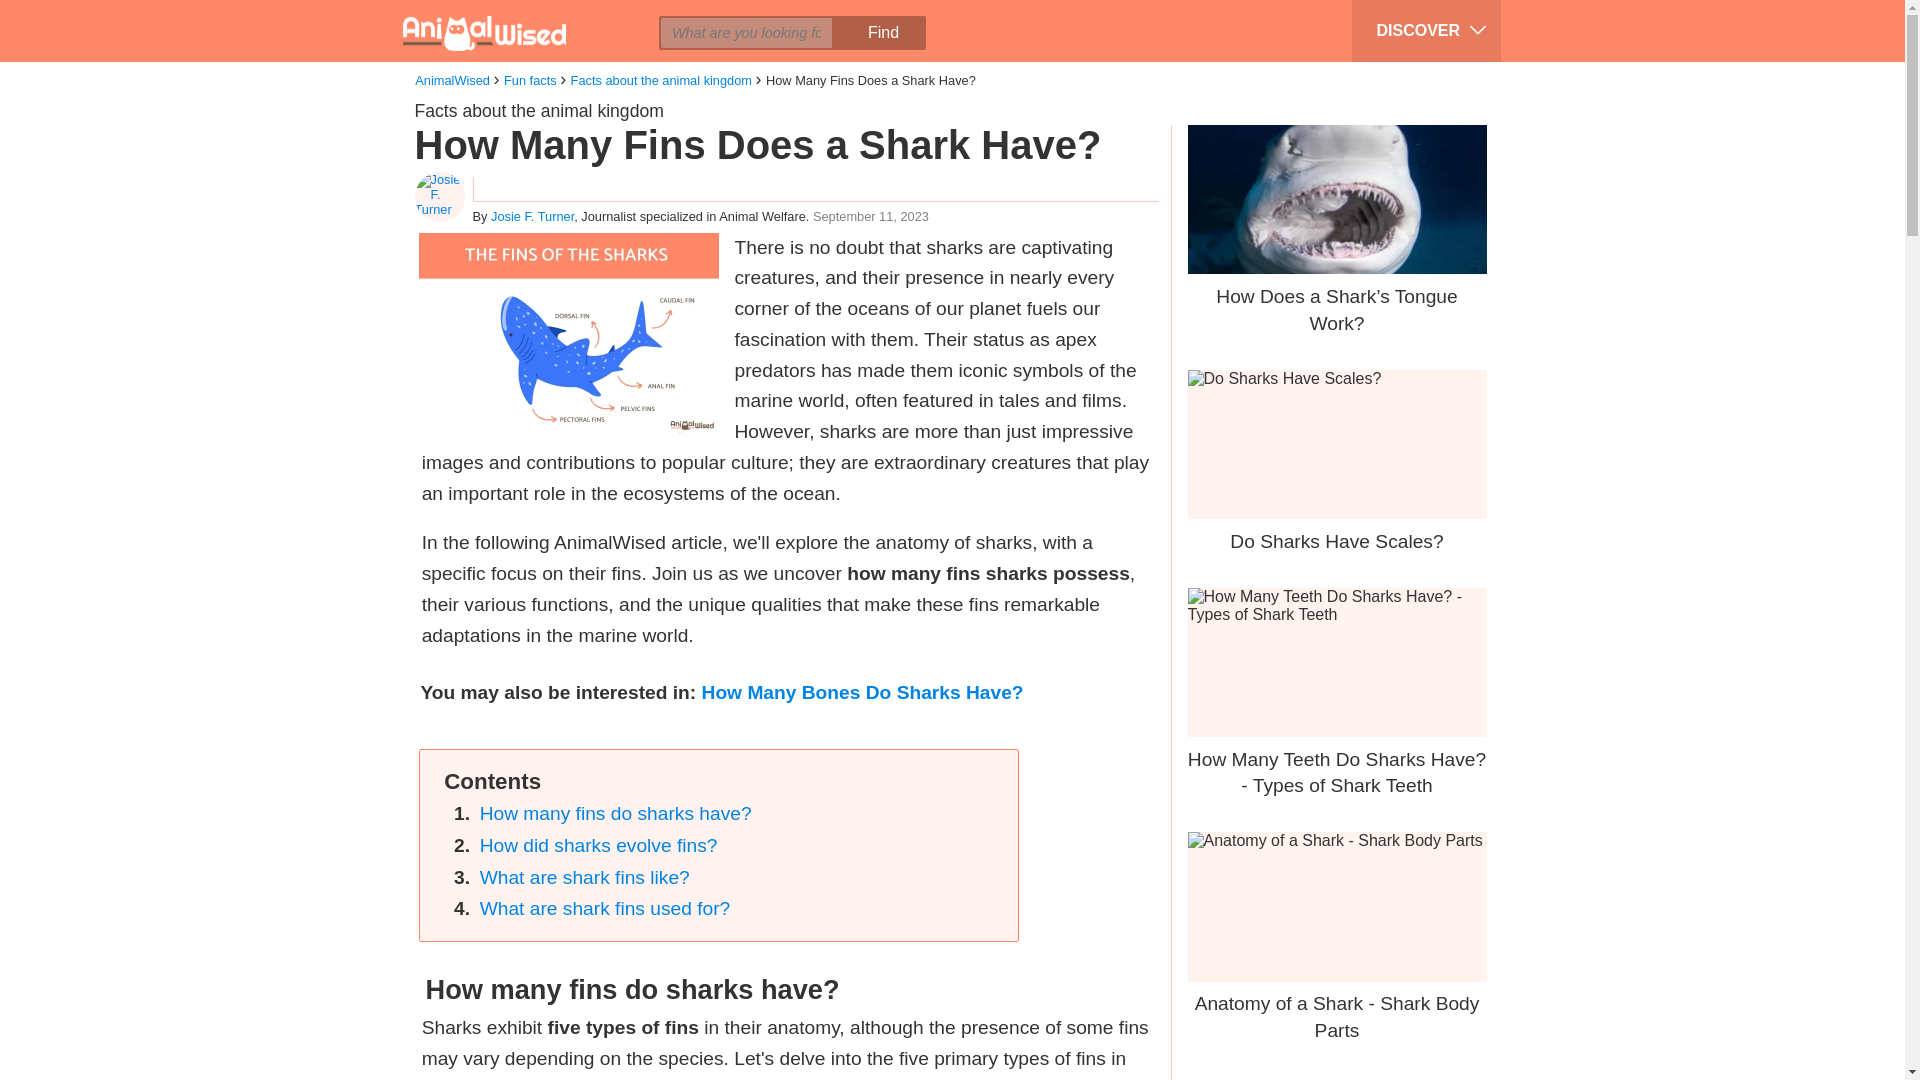  I want to click on AnimalWised, so click(452, 80).